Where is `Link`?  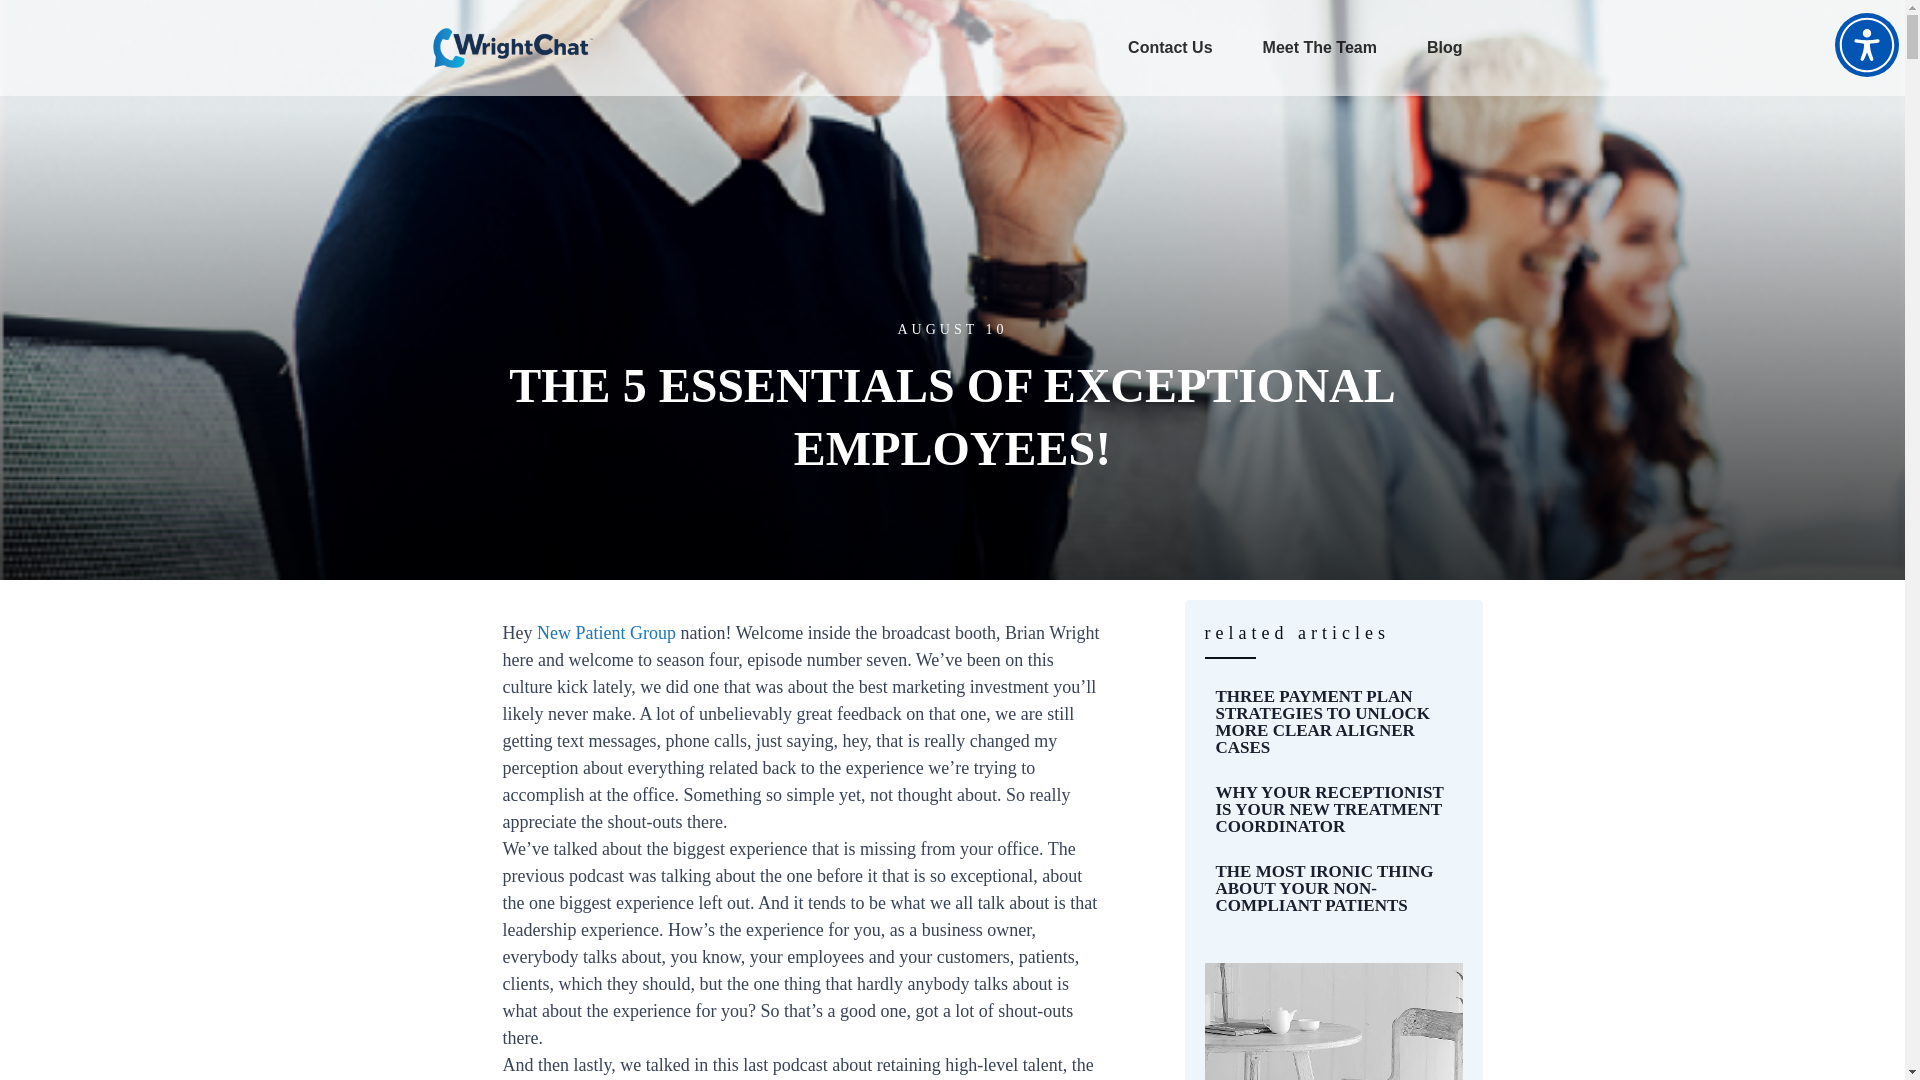 Link is located at coordinates (1170, 48).